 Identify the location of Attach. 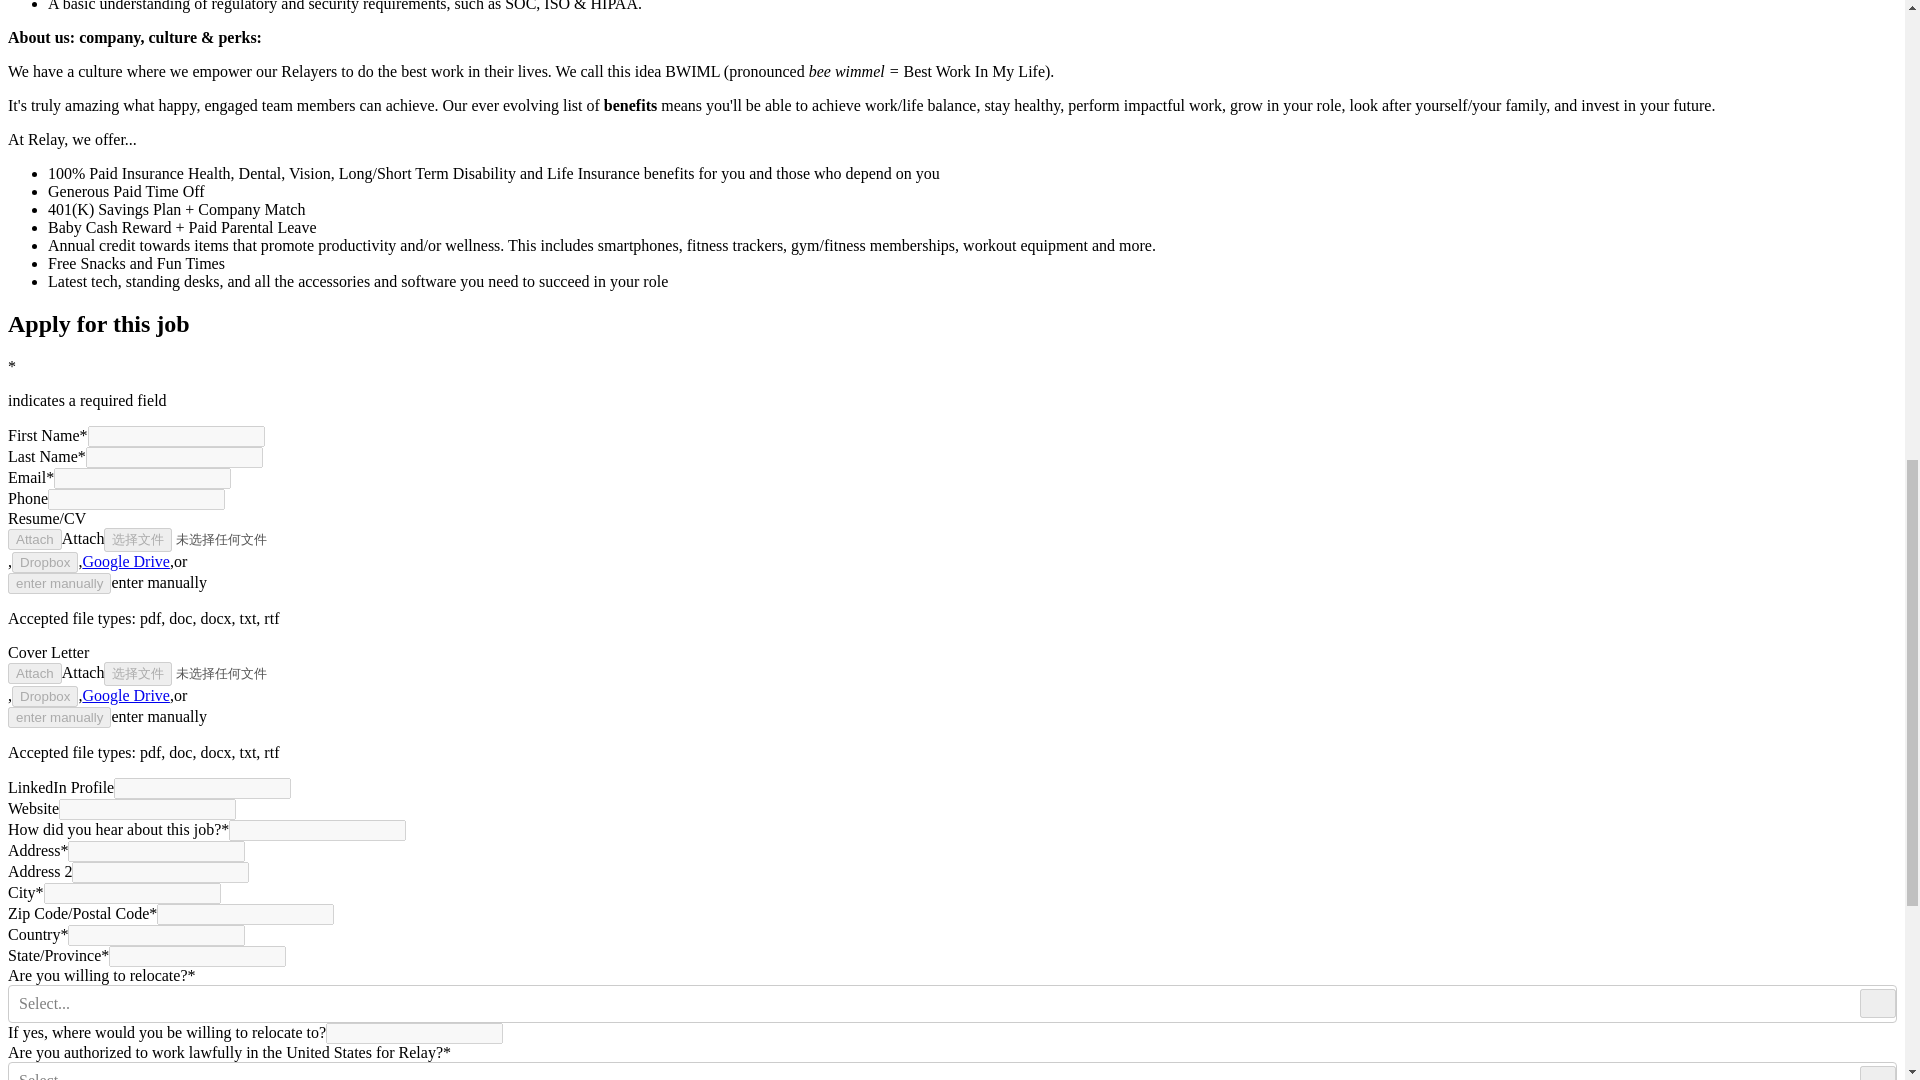
(34, 673).